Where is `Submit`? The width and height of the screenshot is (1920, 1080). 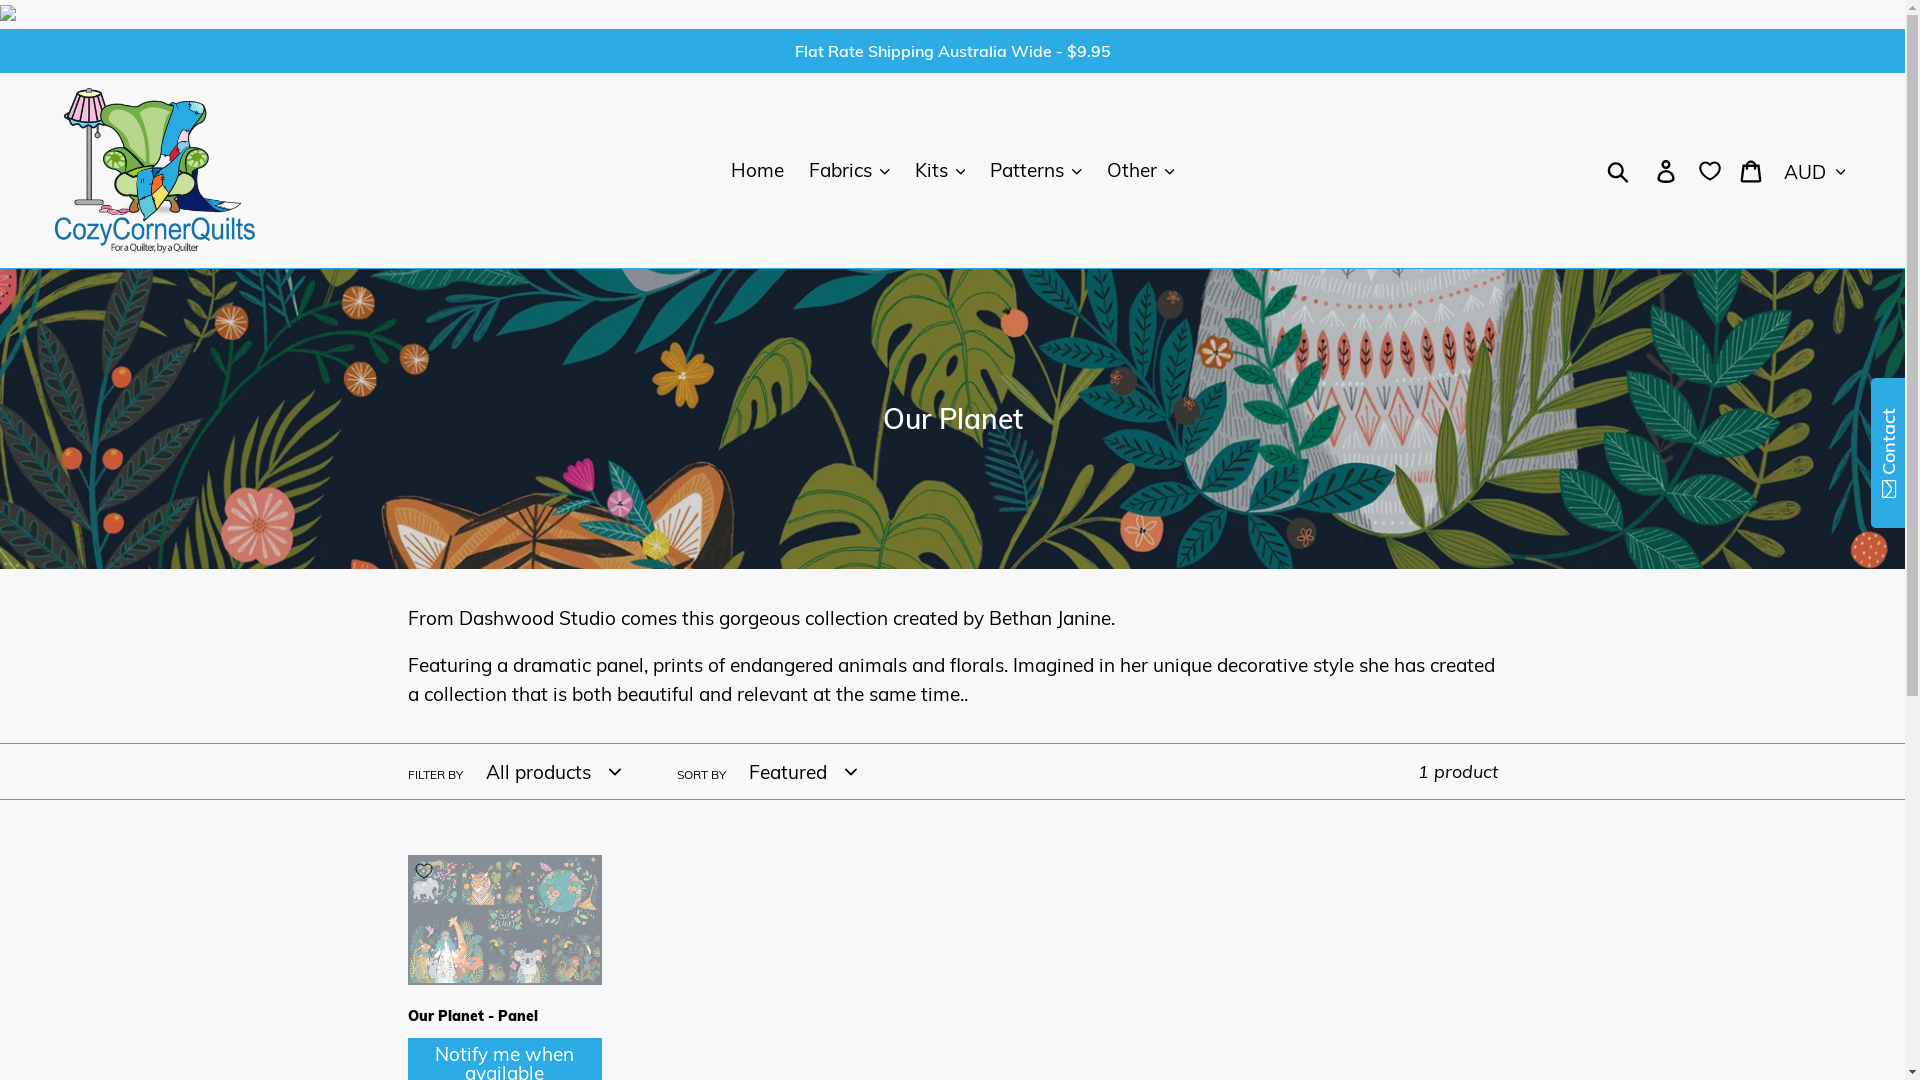 Submit is located at coordinates (50, 22).